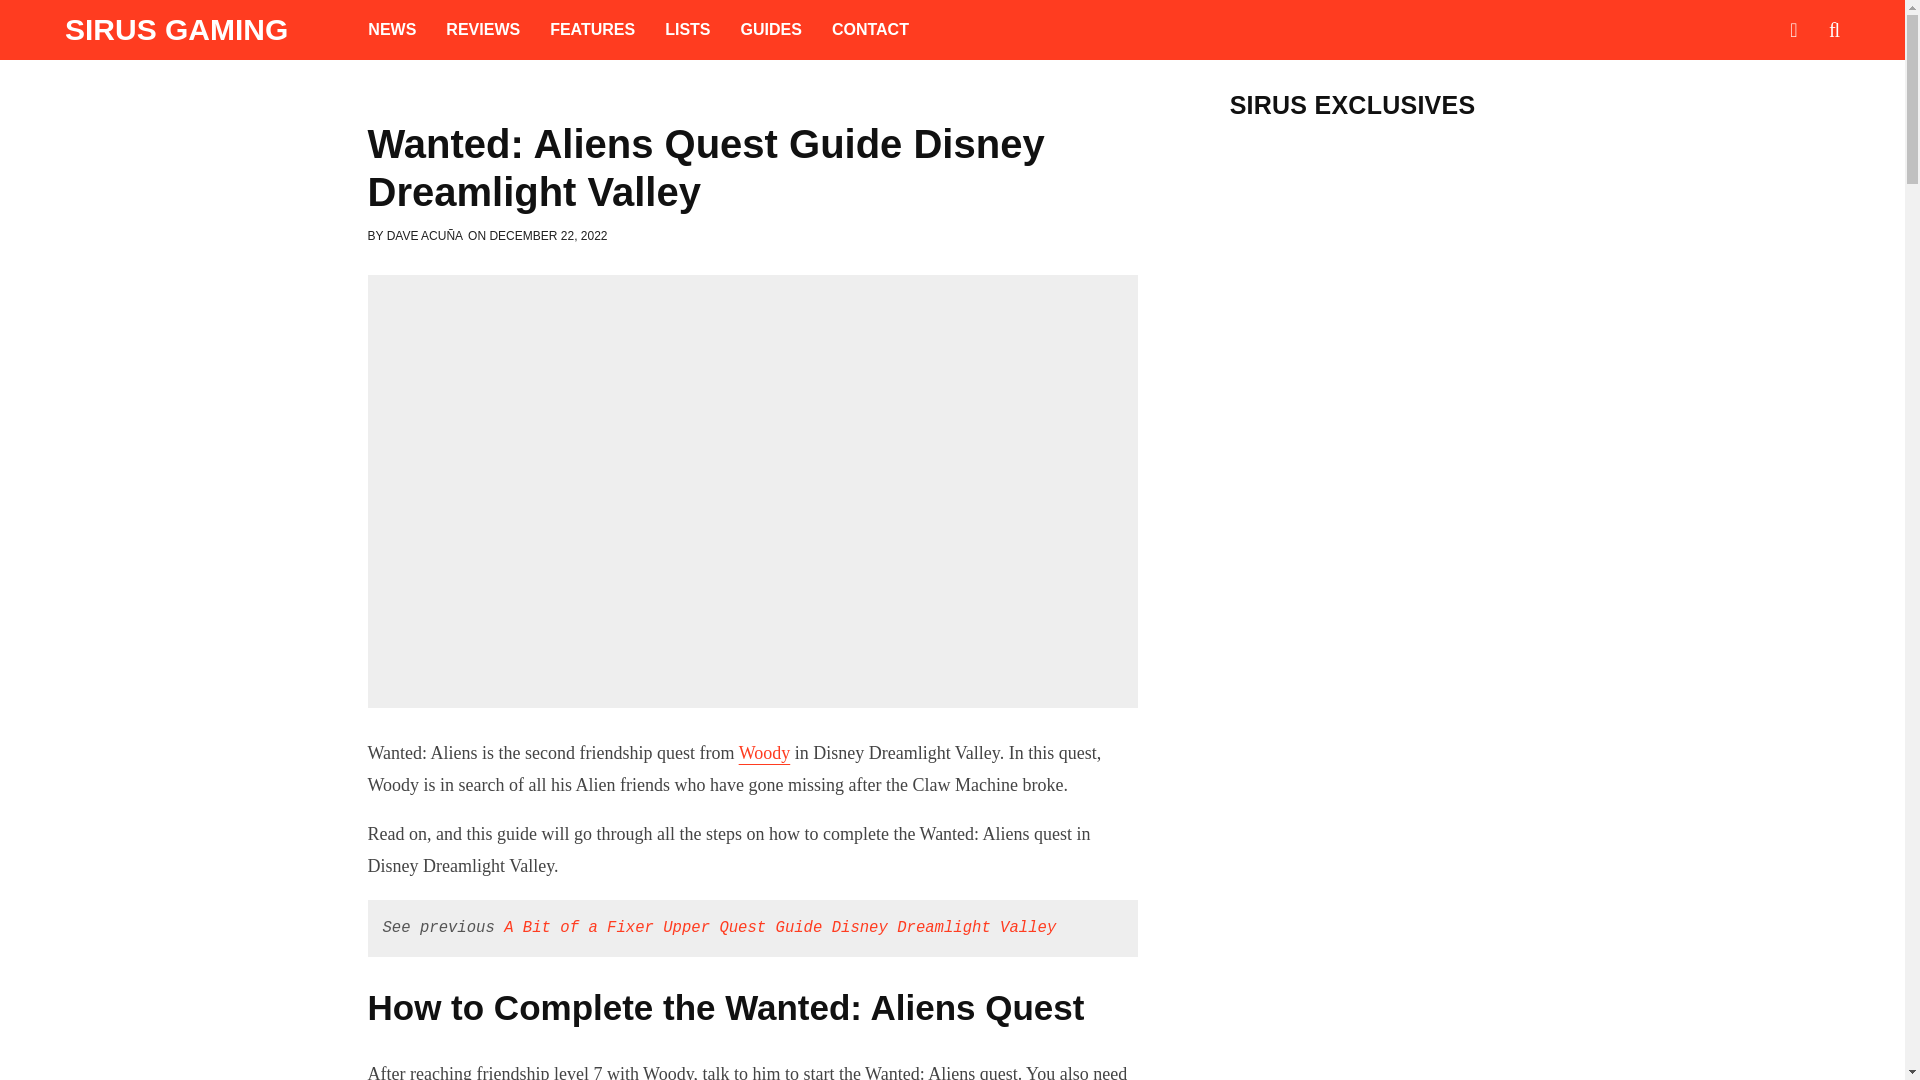 Image resolution: width=1920 pixels, height=1080 pixels. I want to click on NEWS, so click(392, 30).